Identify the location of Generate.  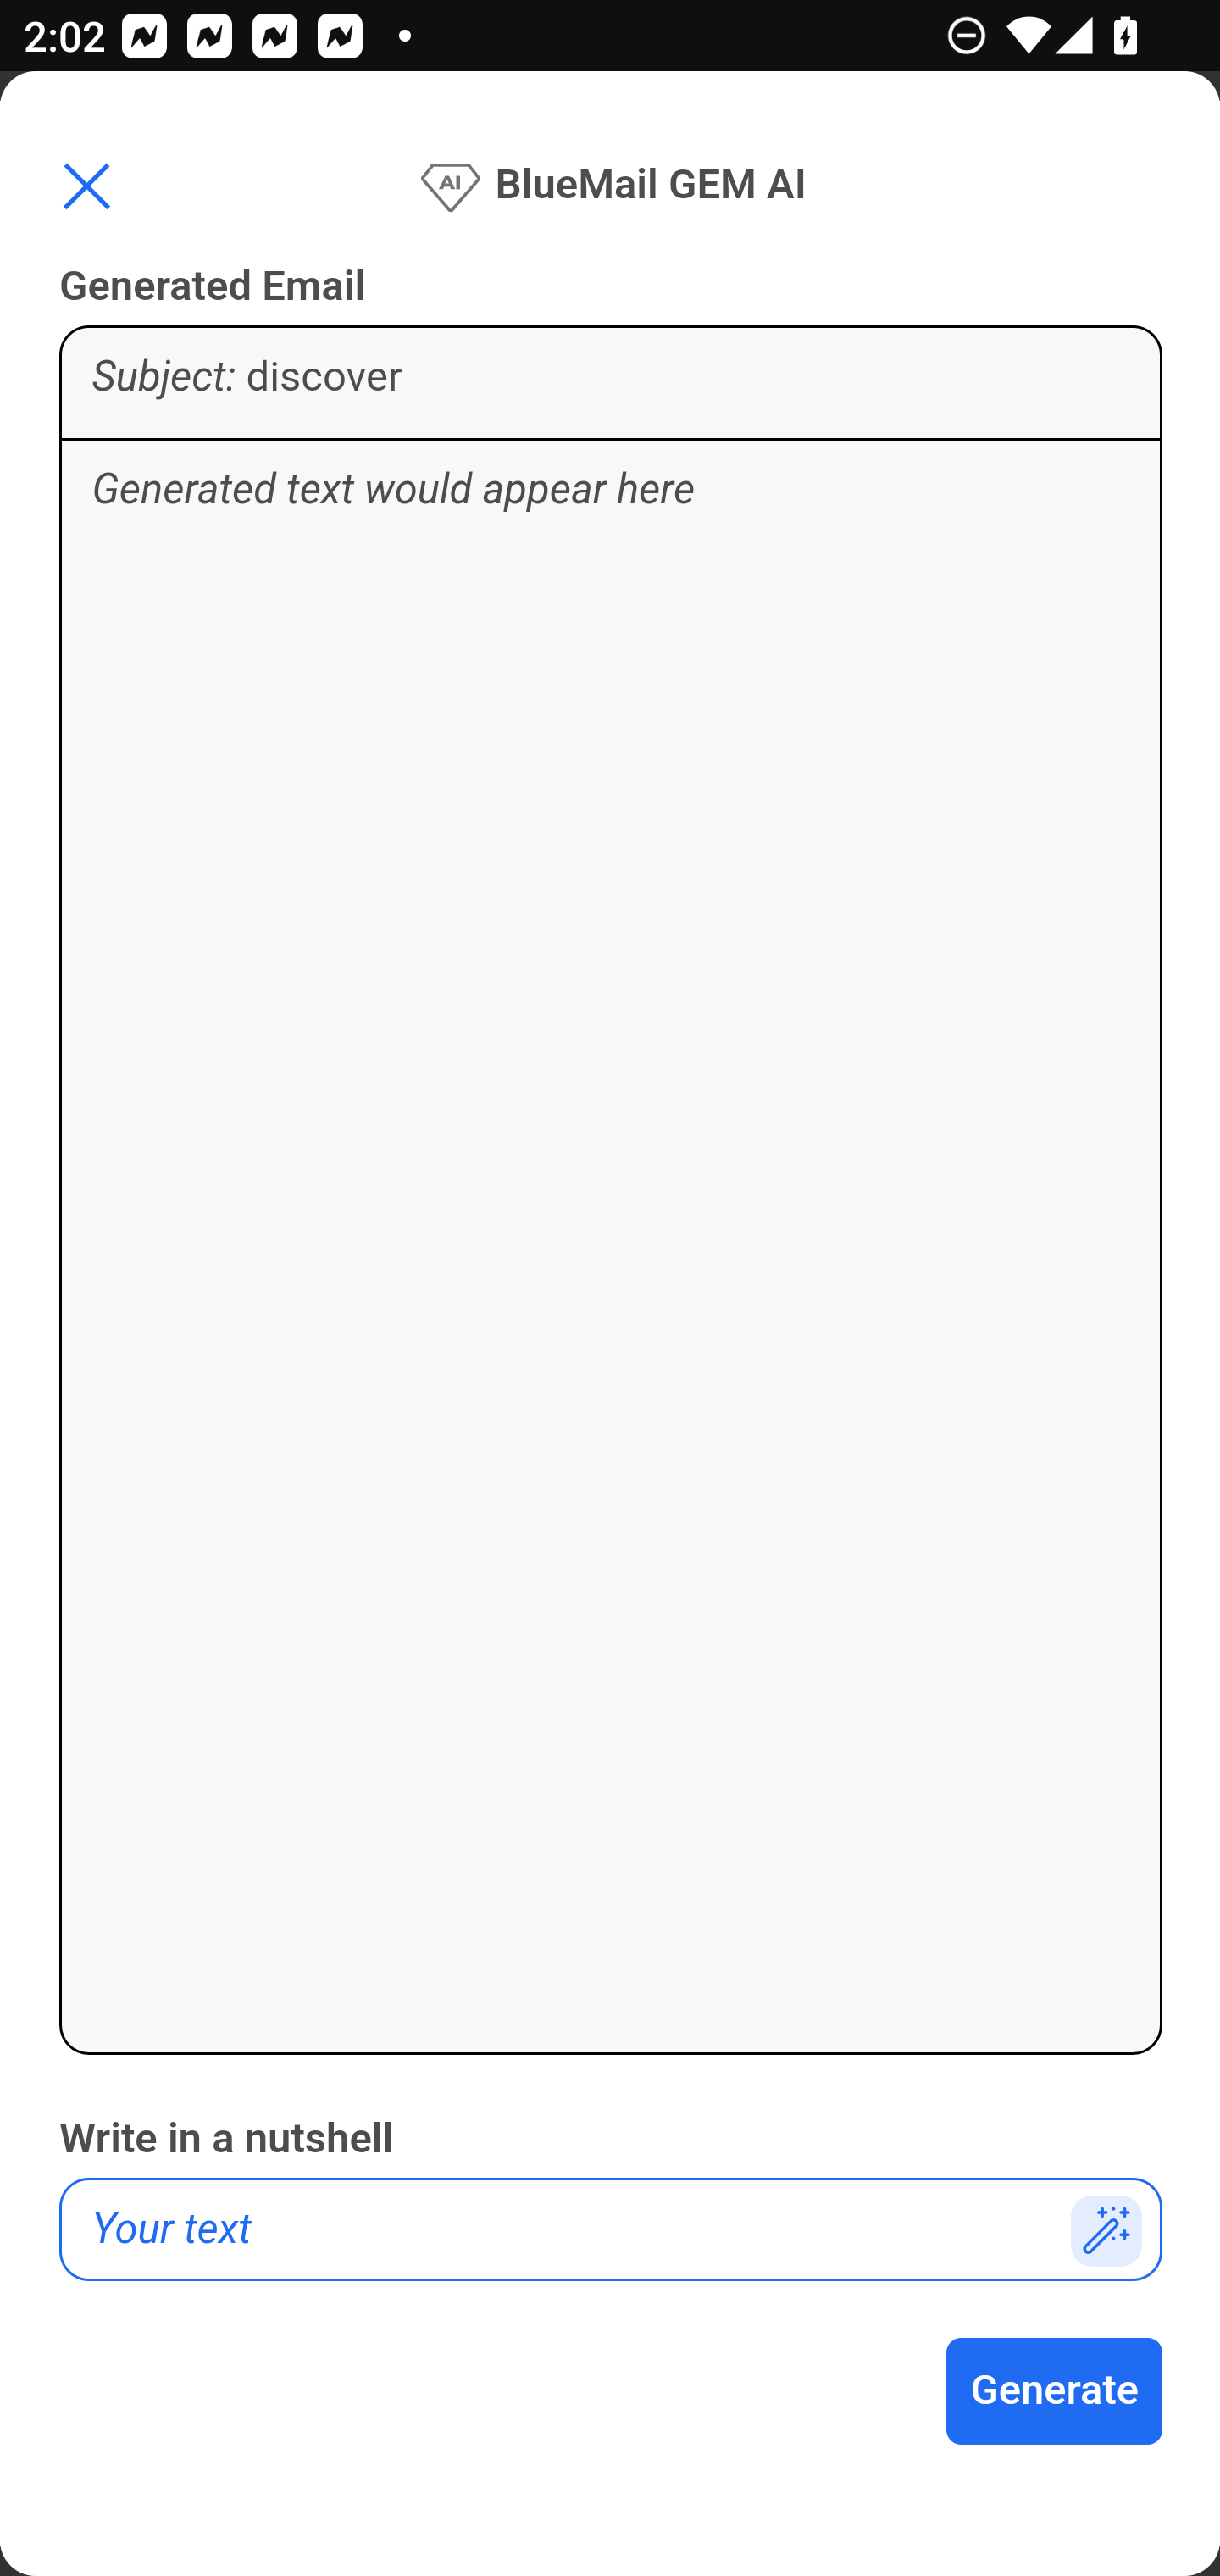
(1056, 2391).